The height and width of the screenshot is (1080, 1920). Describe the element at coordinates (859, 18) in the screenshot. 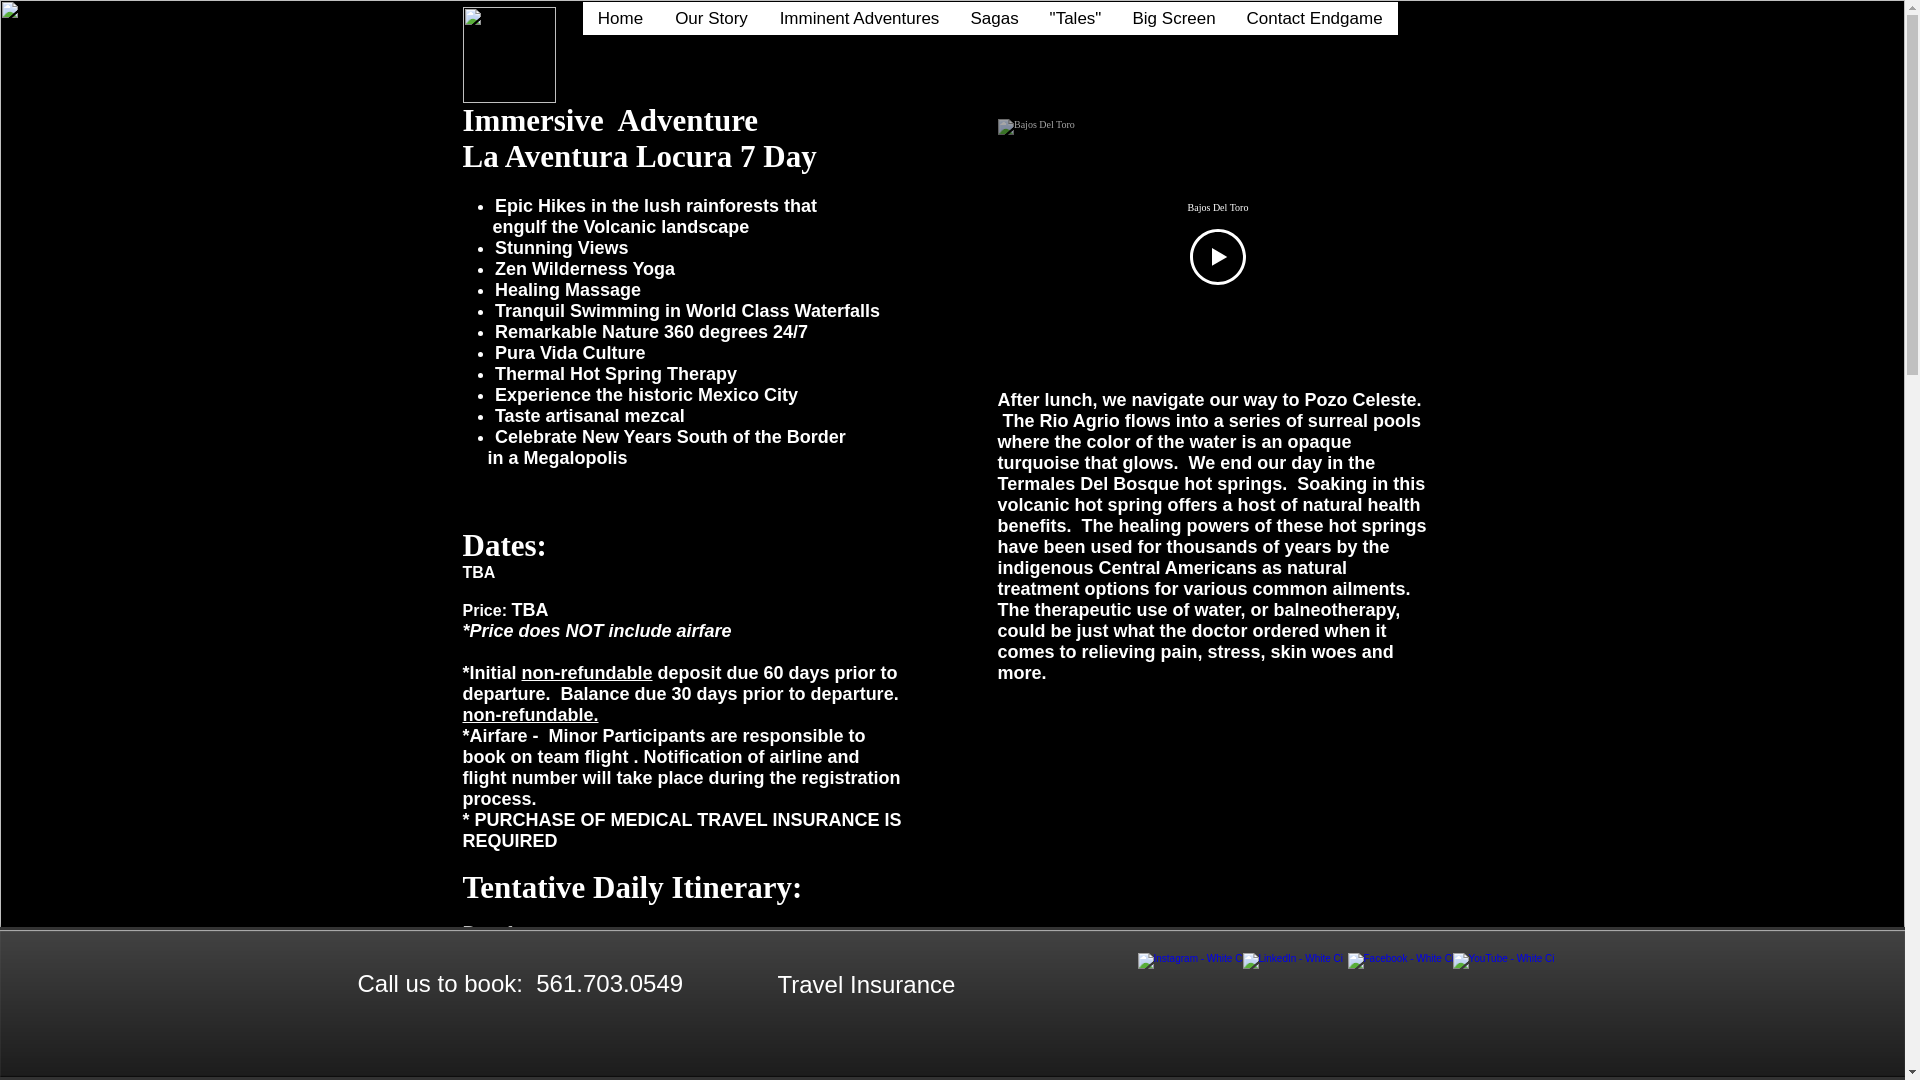

I see `Imminent Adventures` at that location.